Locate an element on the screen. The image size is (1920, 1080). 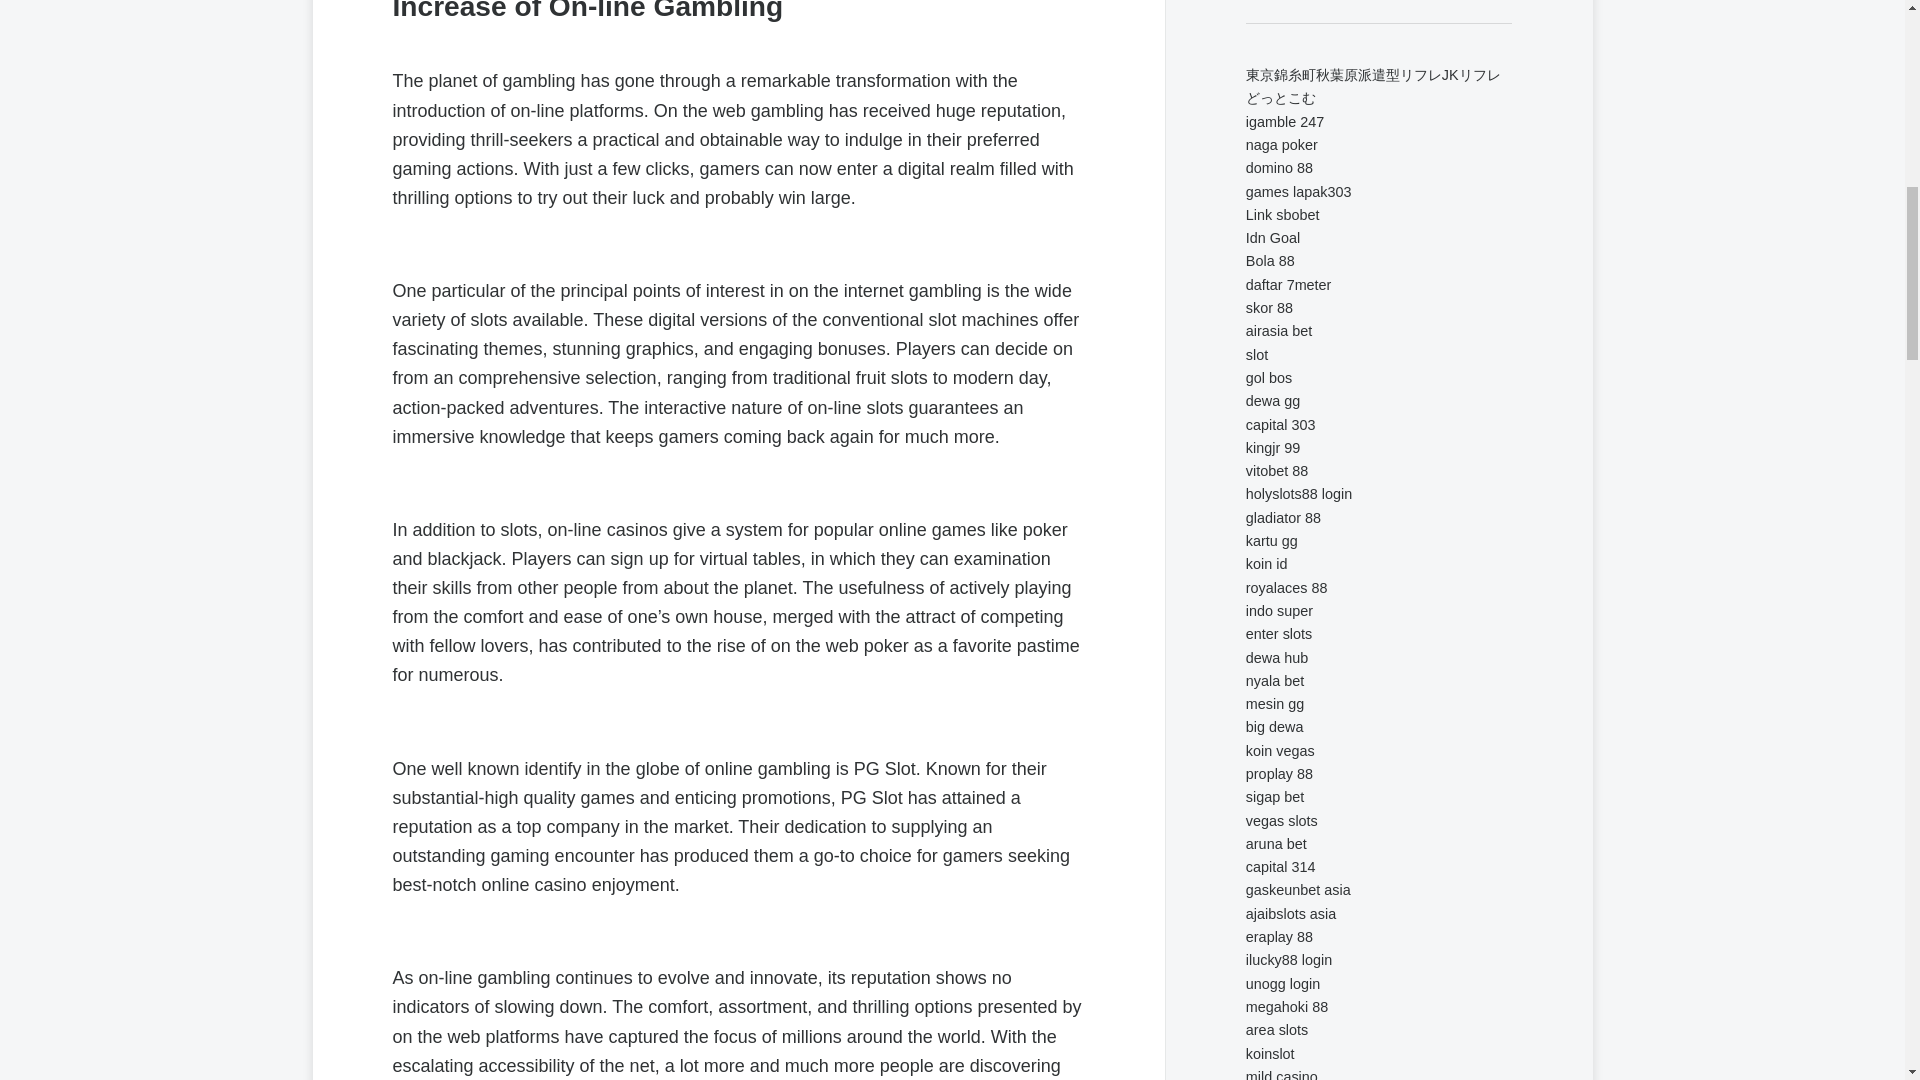
skor 88 is located at coordinates (1269, 308).